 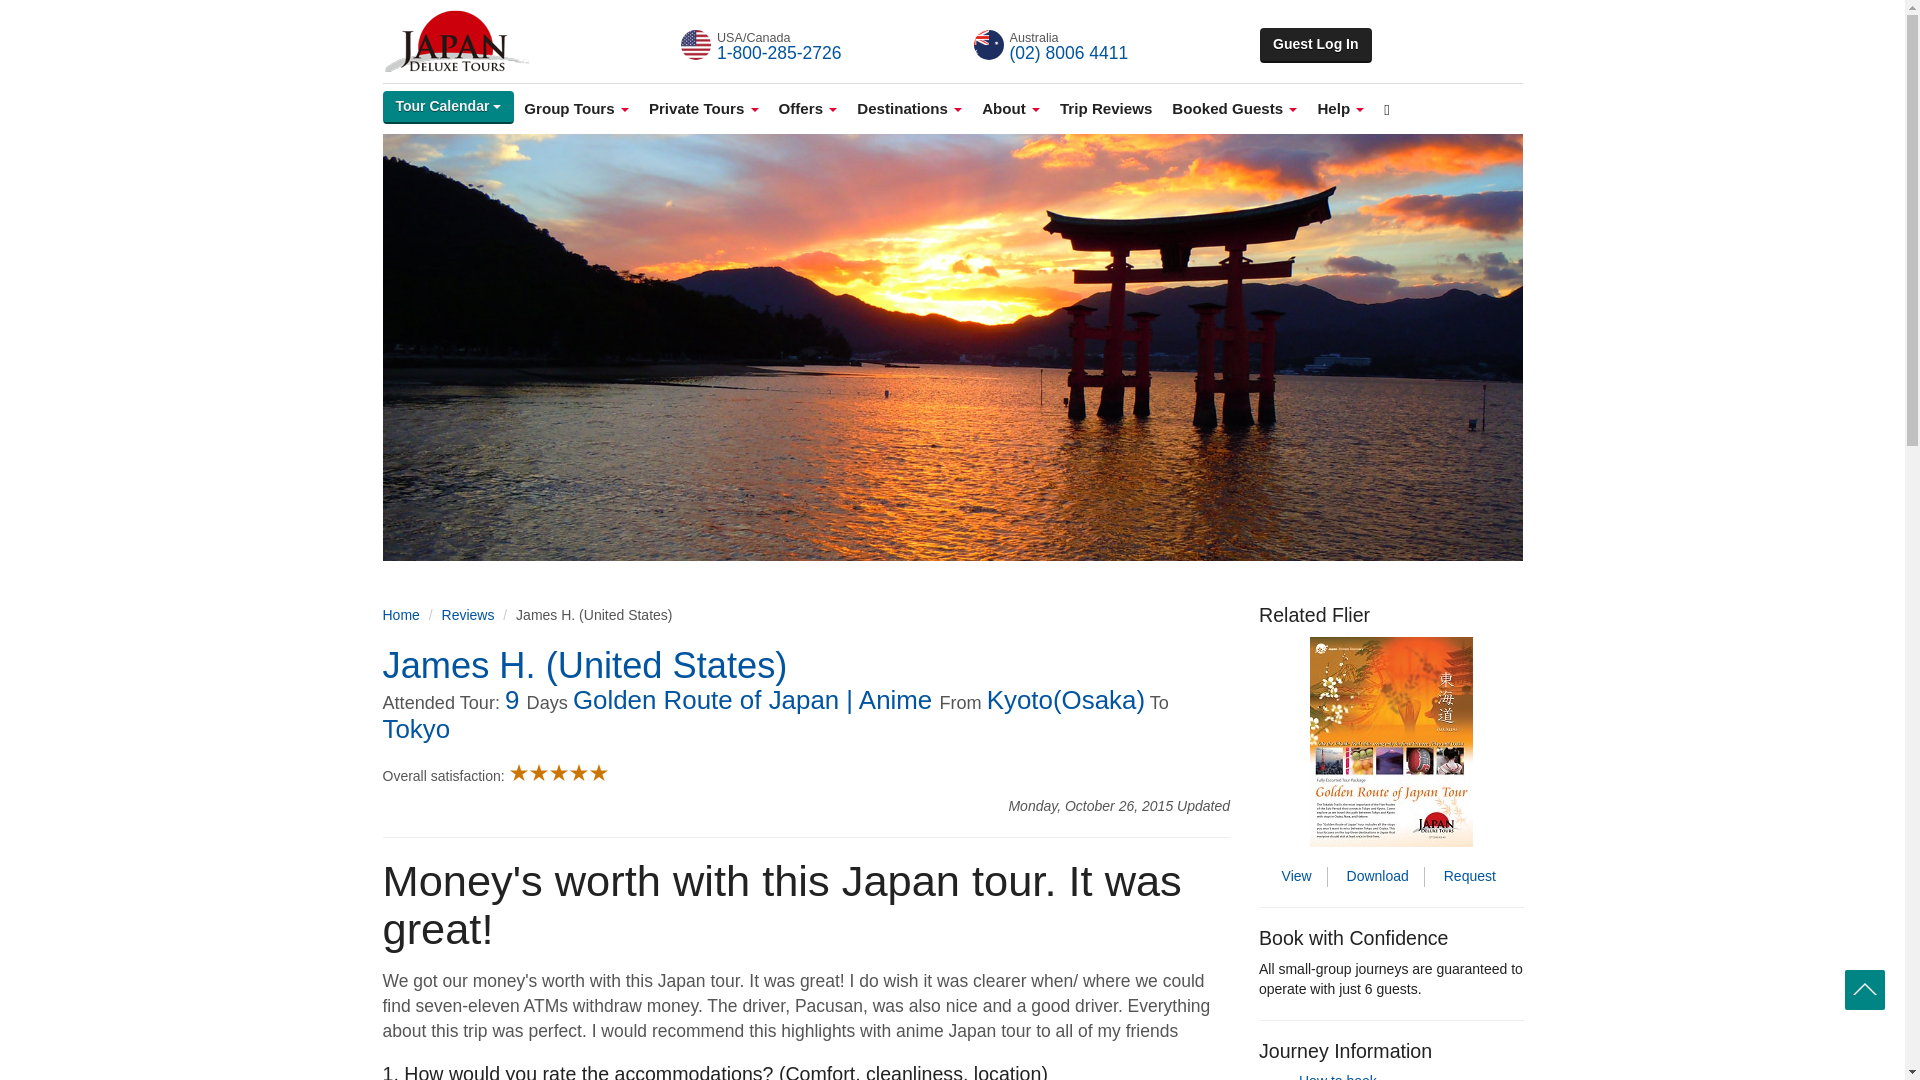 I want to click on Offers, so click(x=808, y=108).